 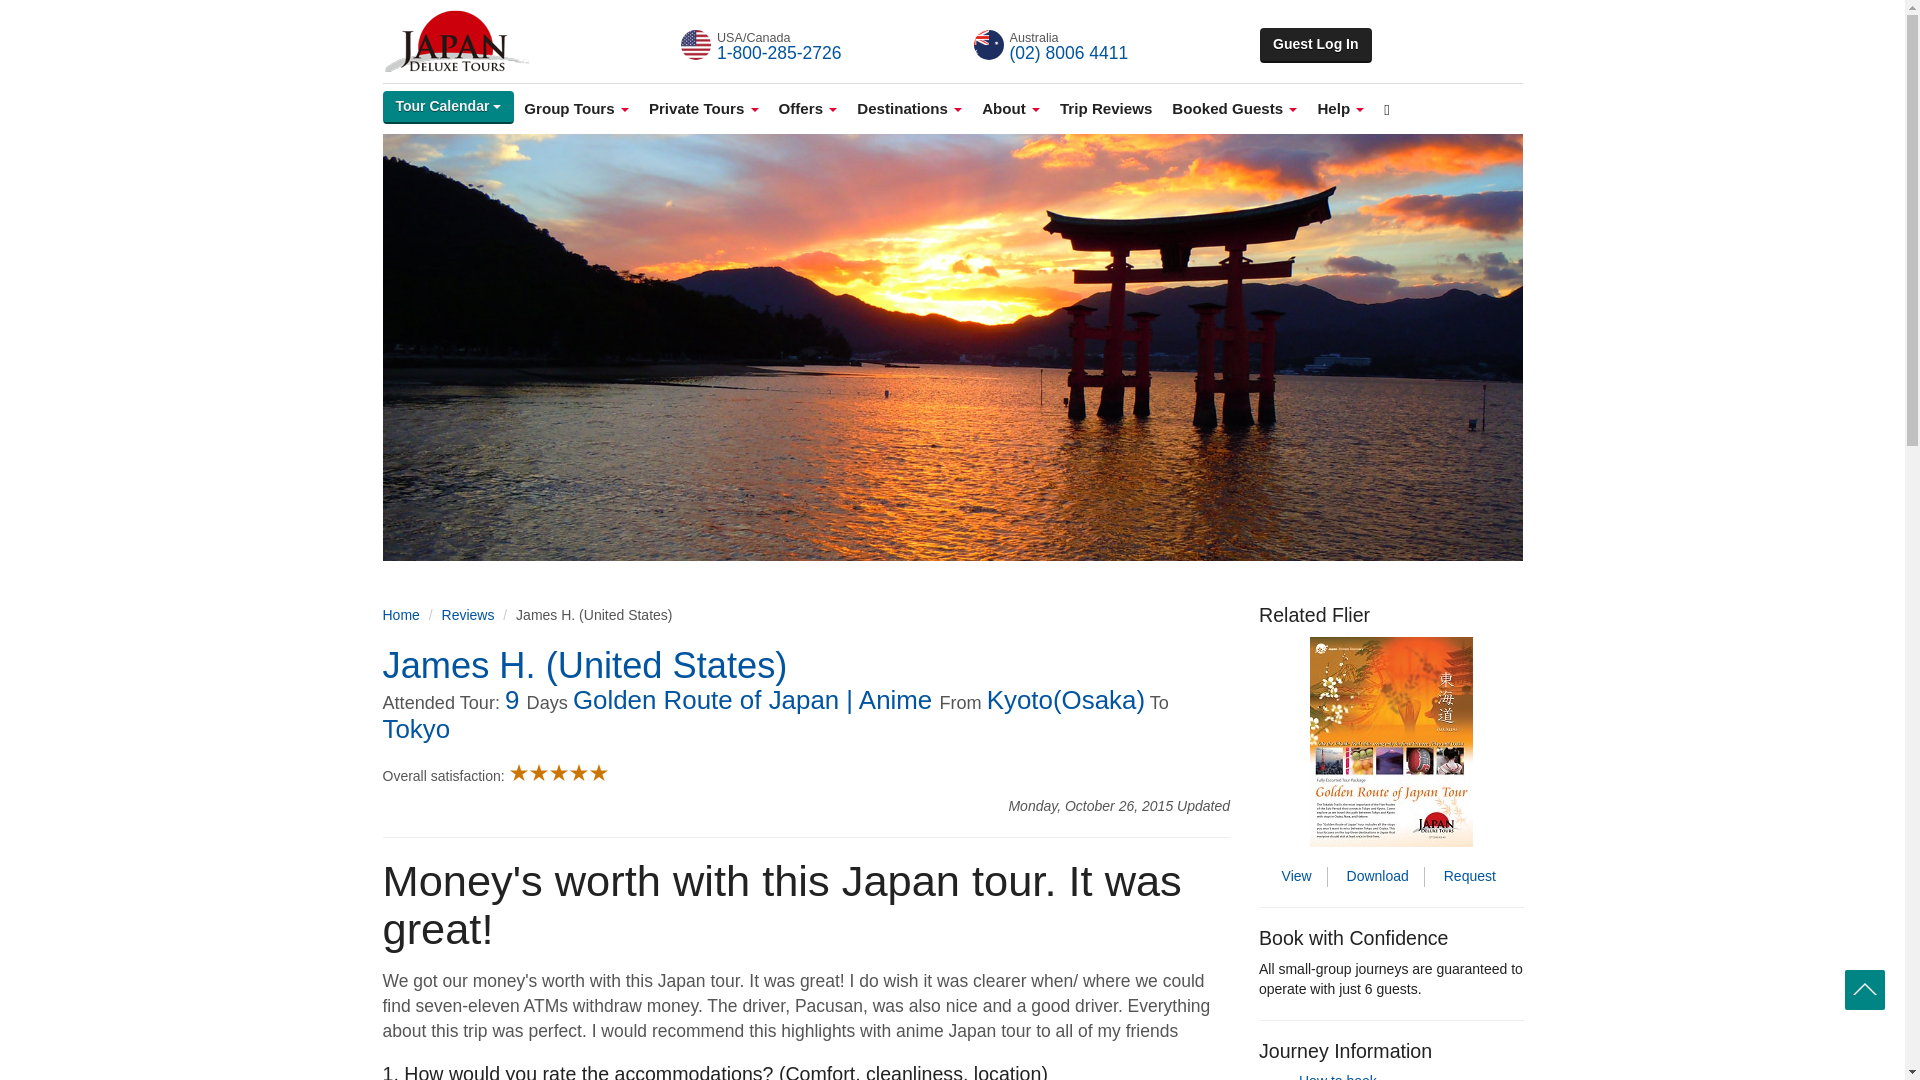 I want to click on Offers, so click(x=808, y=108).